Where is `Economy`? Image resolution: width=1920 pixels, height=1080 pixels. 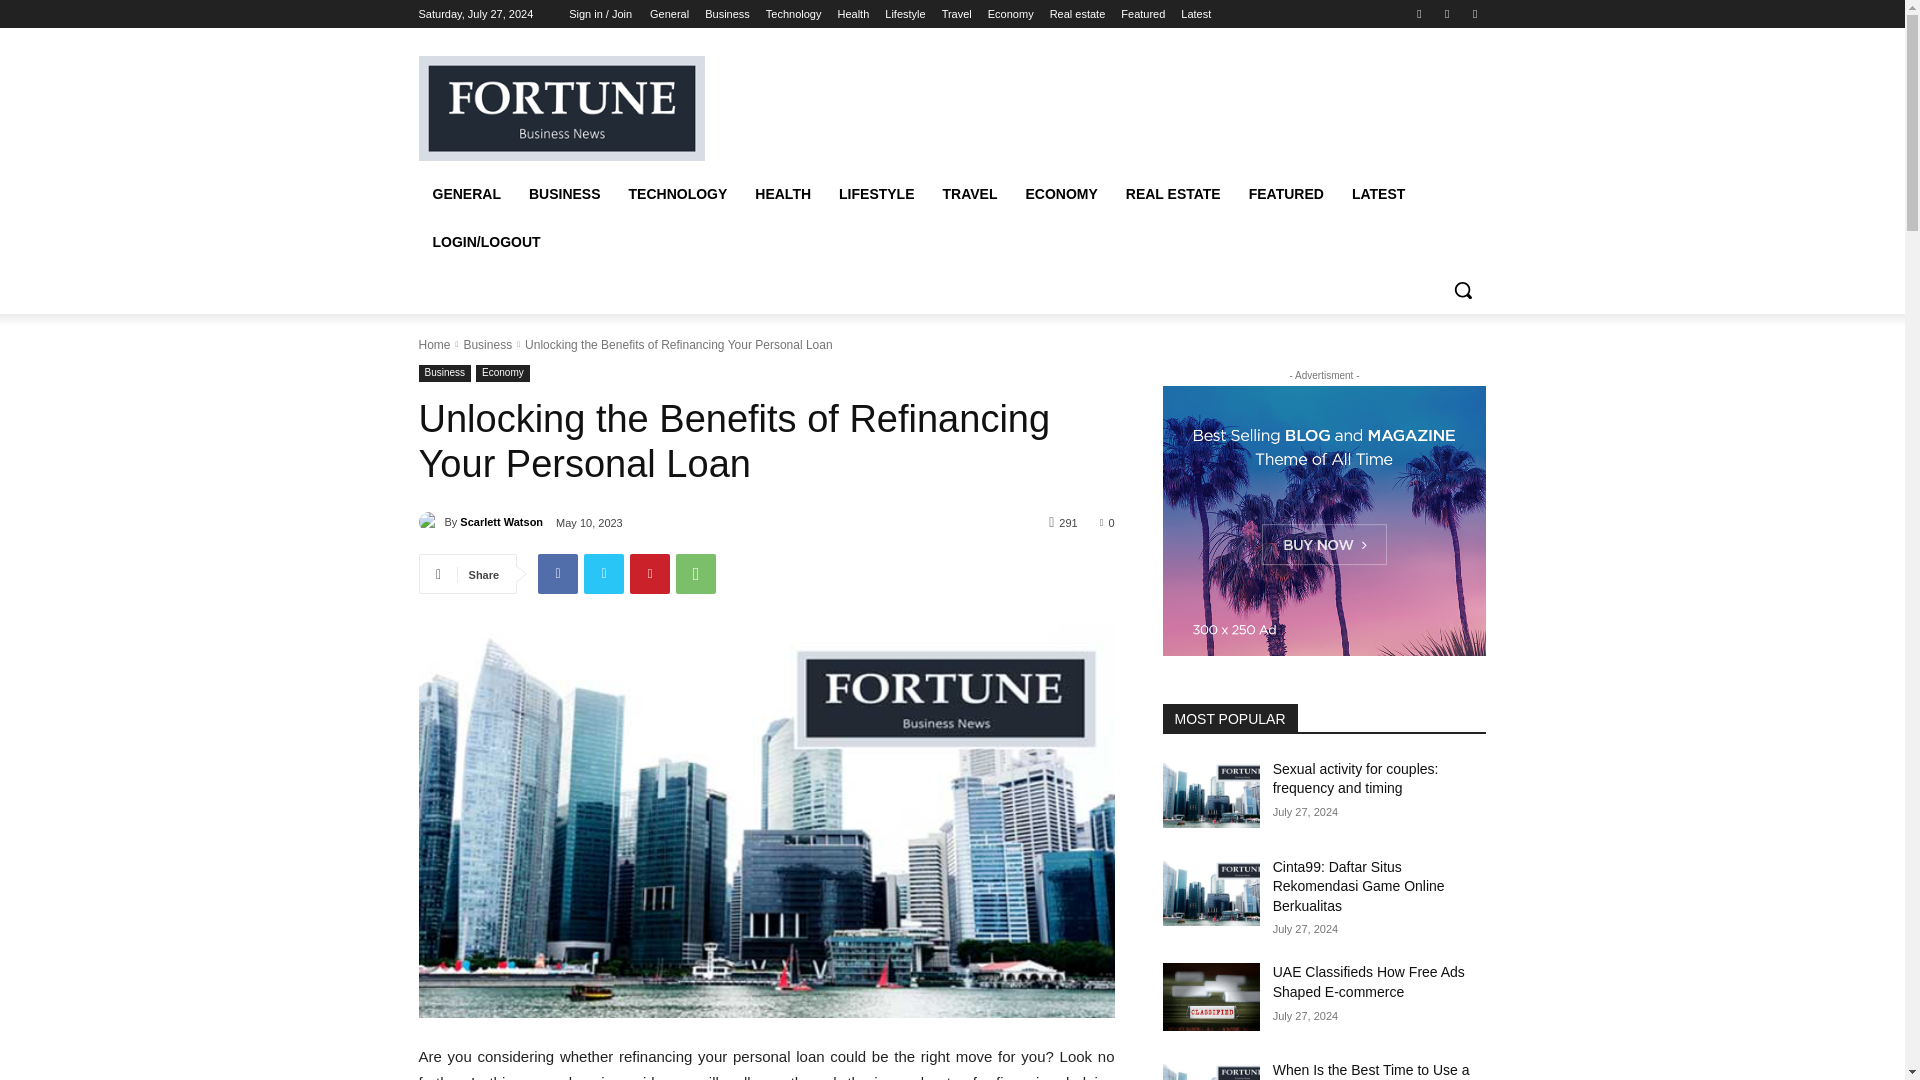 Economy is located at coordinates (1011, 14).